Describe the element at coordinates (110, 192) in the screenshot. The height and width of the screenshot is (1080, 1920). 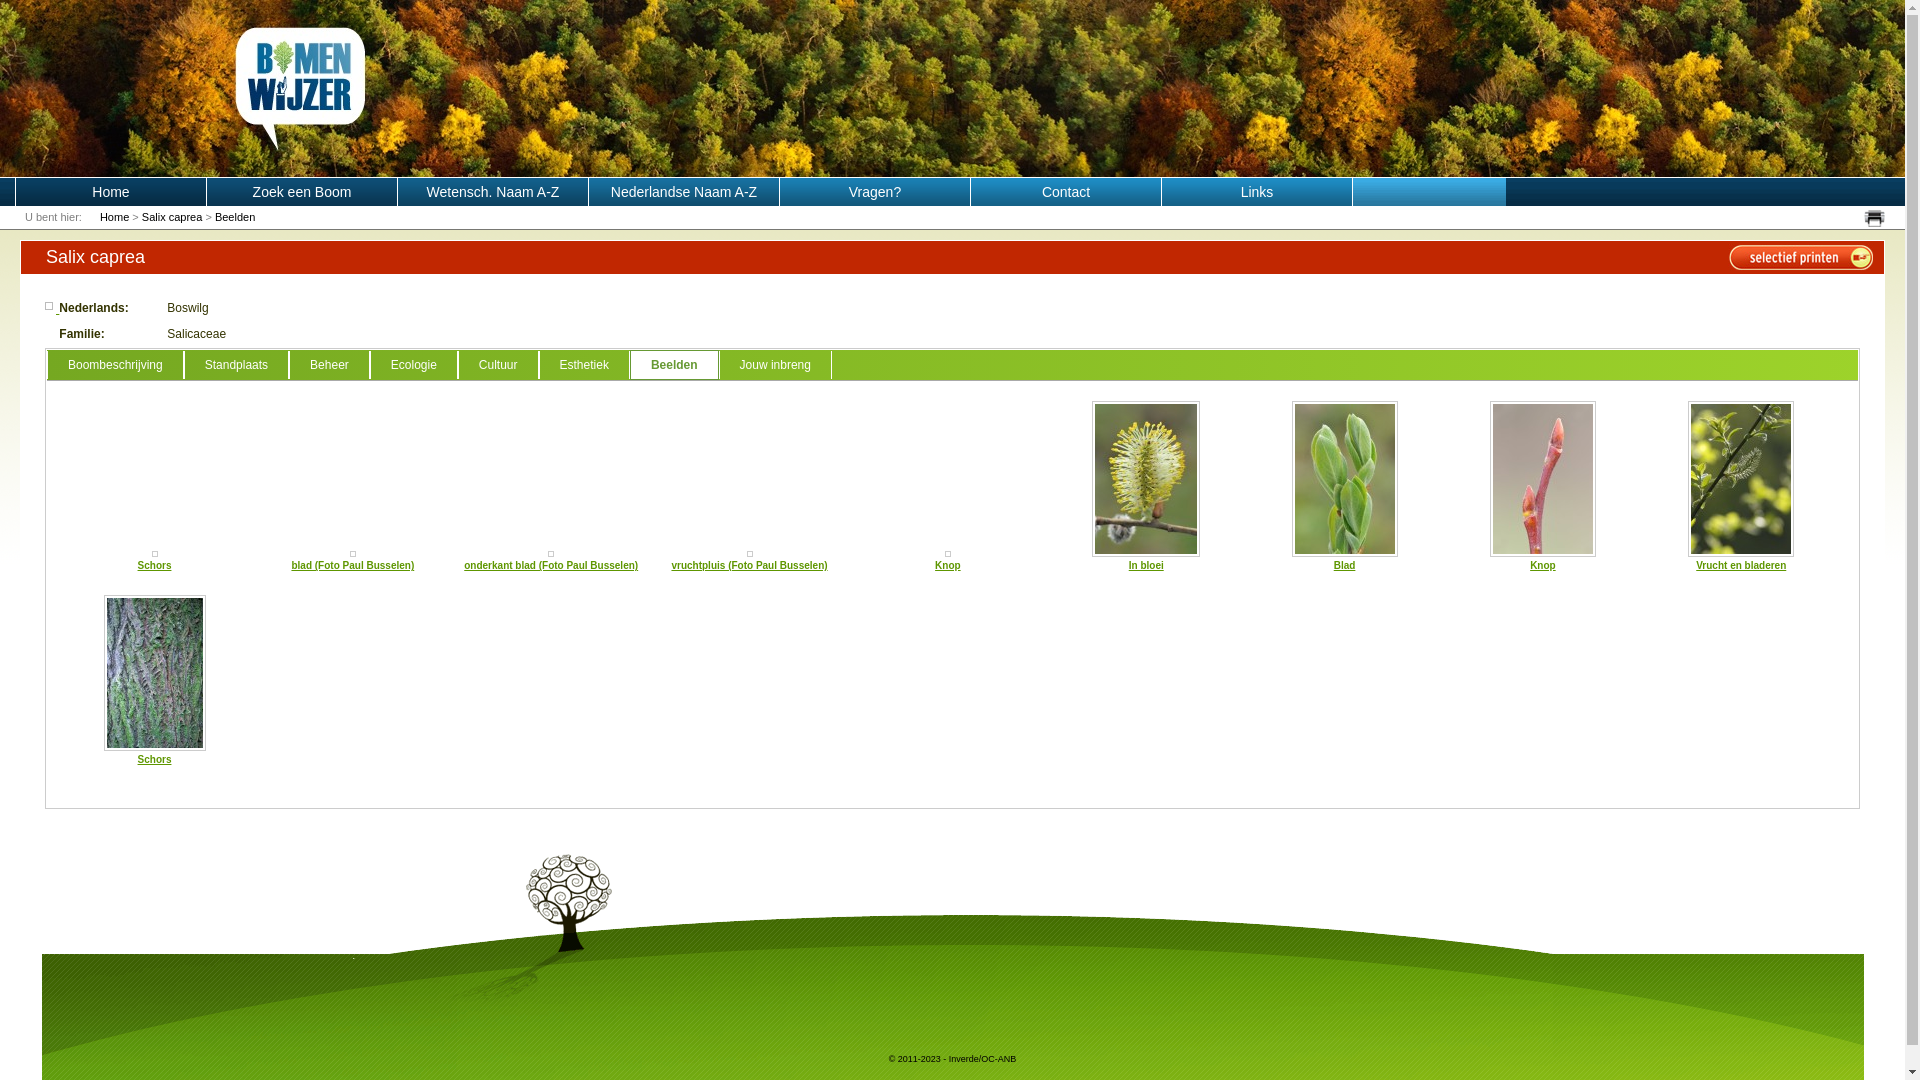
I see `Home` at that location.